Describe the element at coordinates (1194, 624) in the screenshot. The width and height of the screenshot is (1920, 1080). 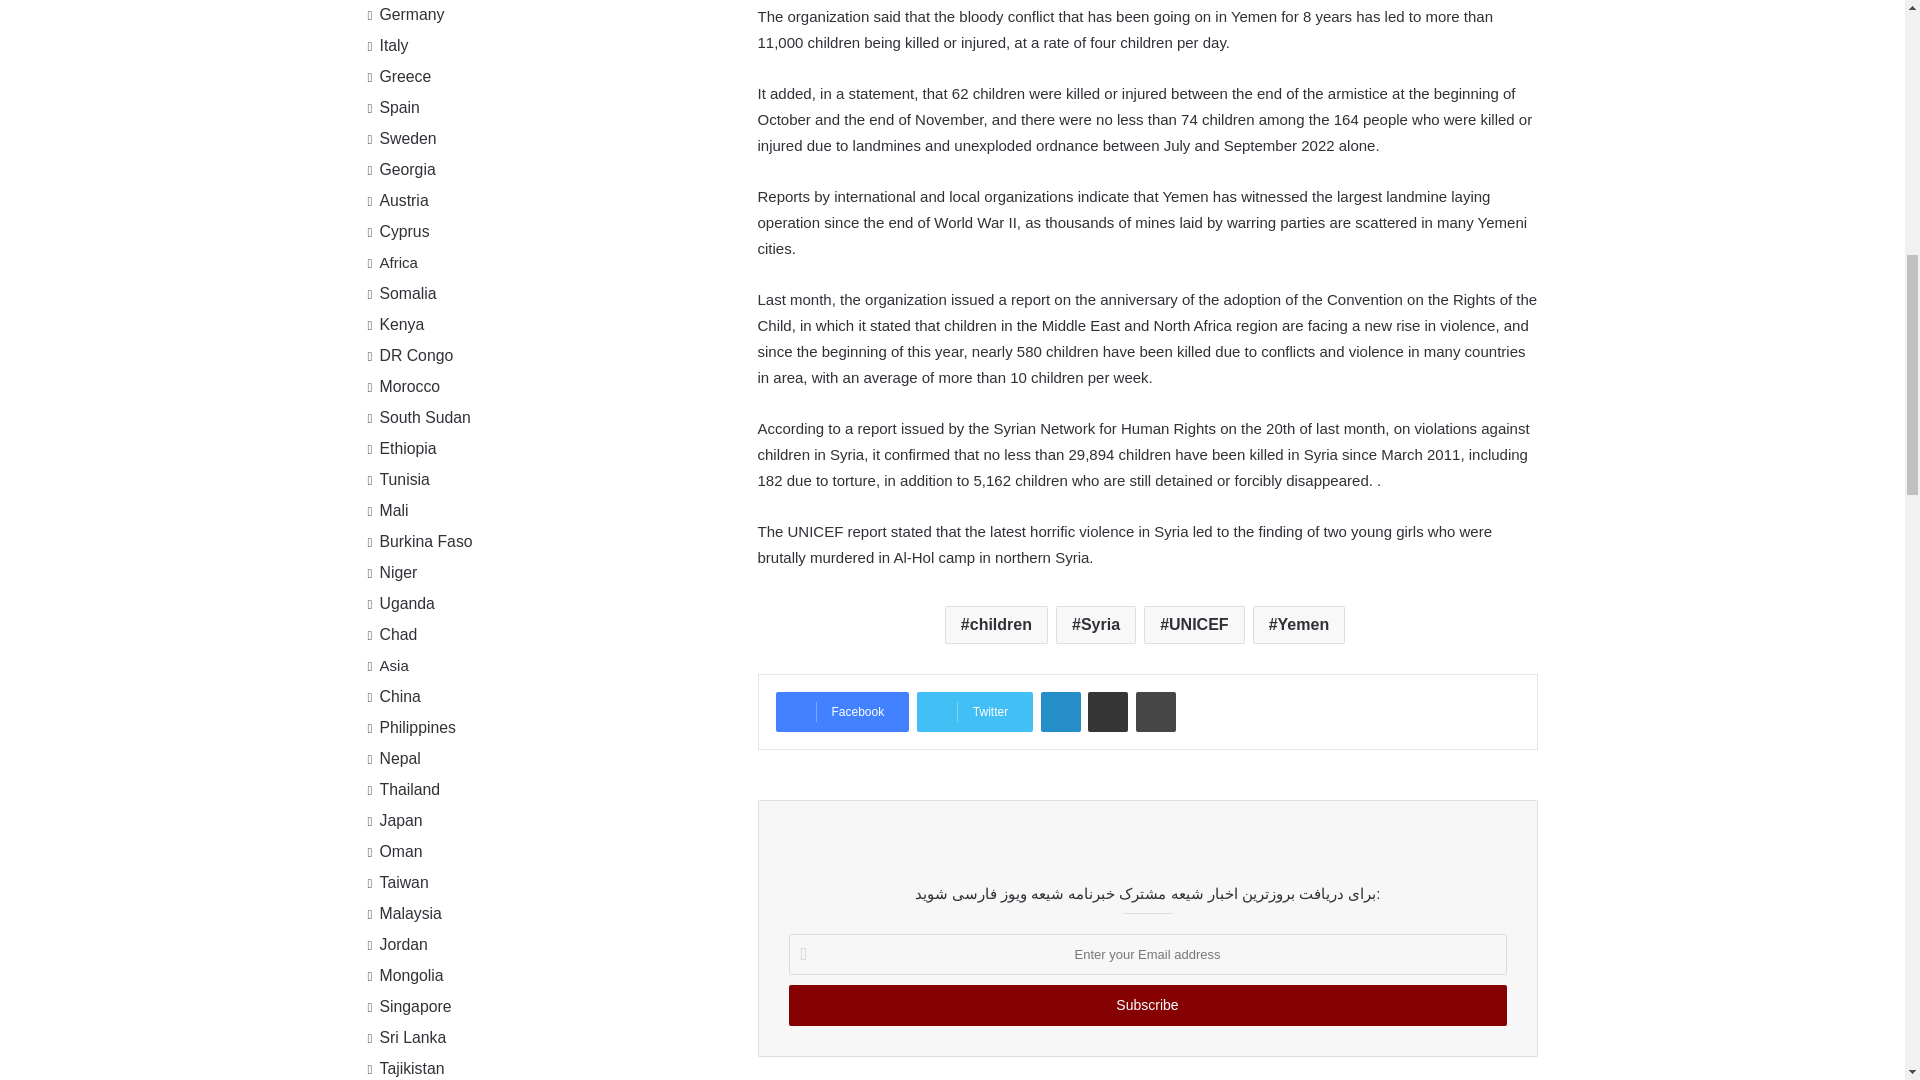
I see `UNICEF` at that location.